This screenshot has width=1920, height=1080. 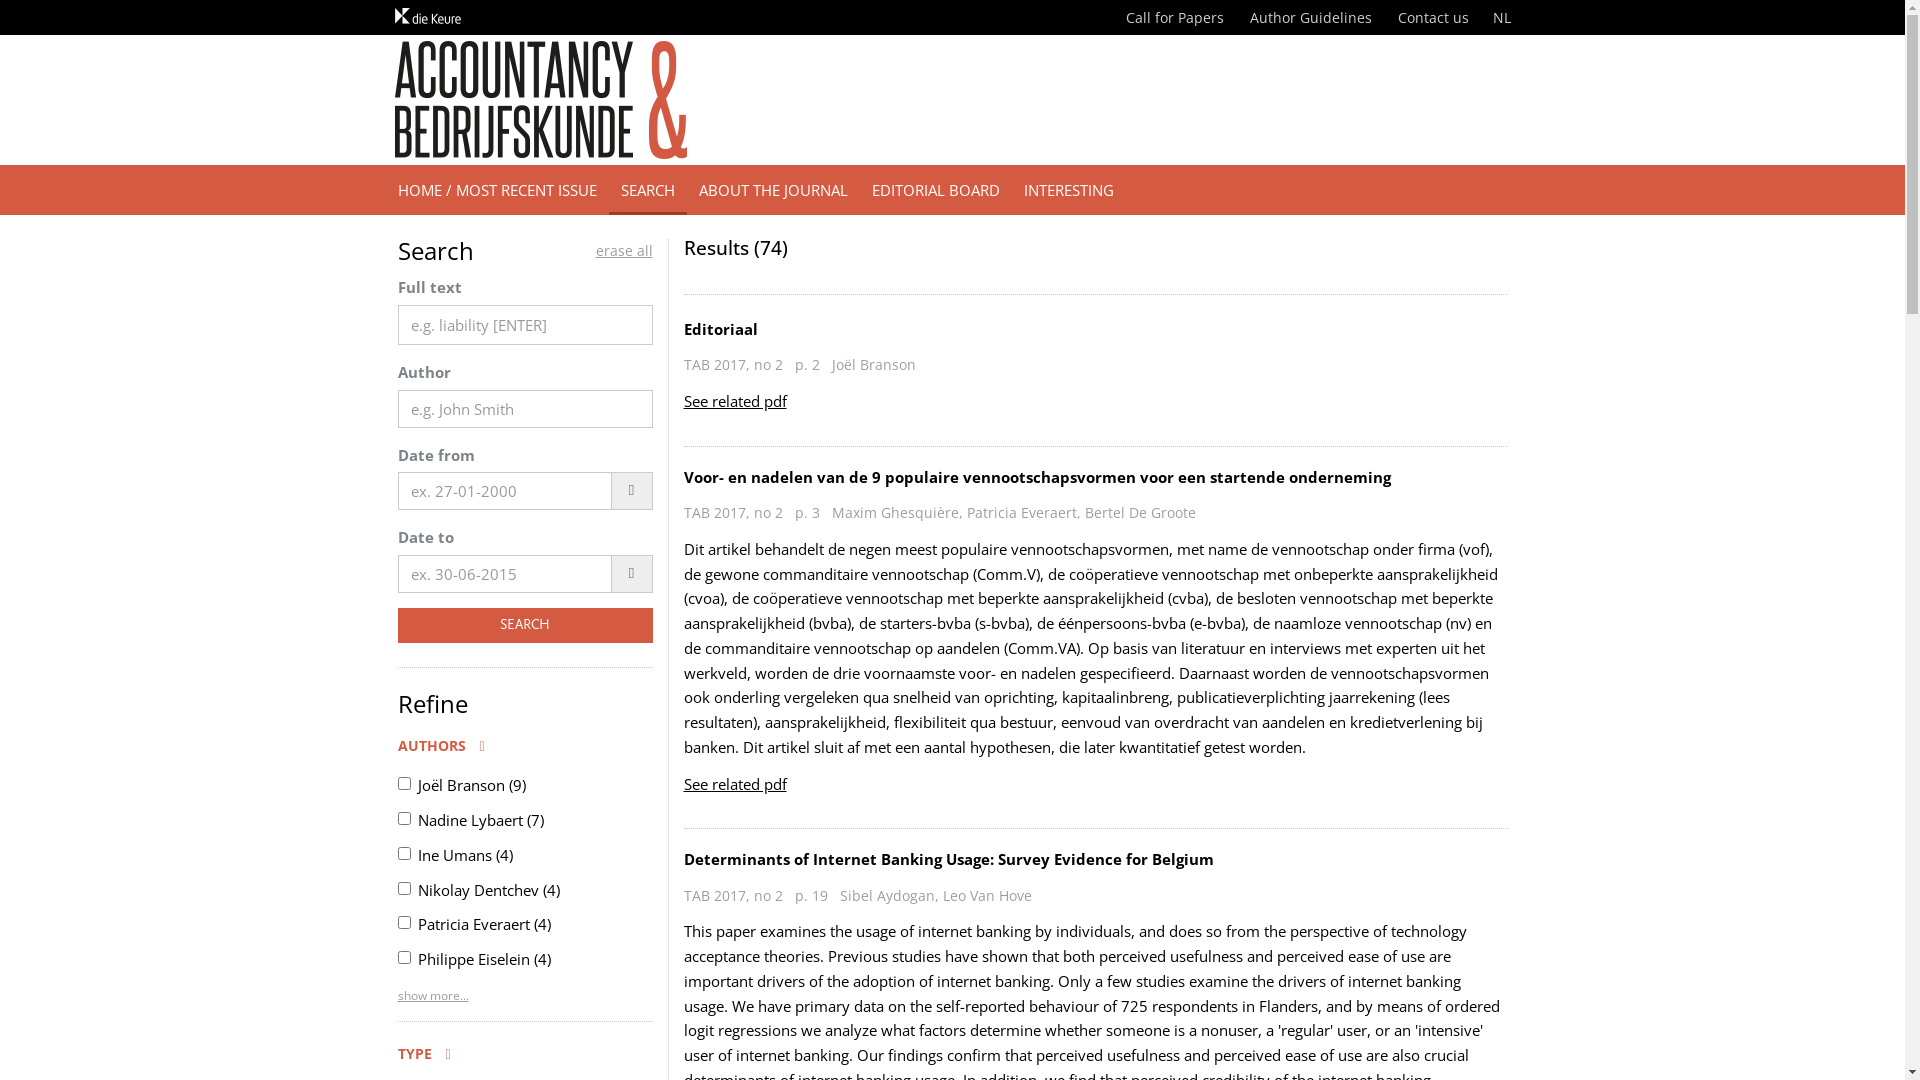 What do you see at coordinates (1501, 18) in the screenshot?
I see `NL` at bounding box center [1501, 18].